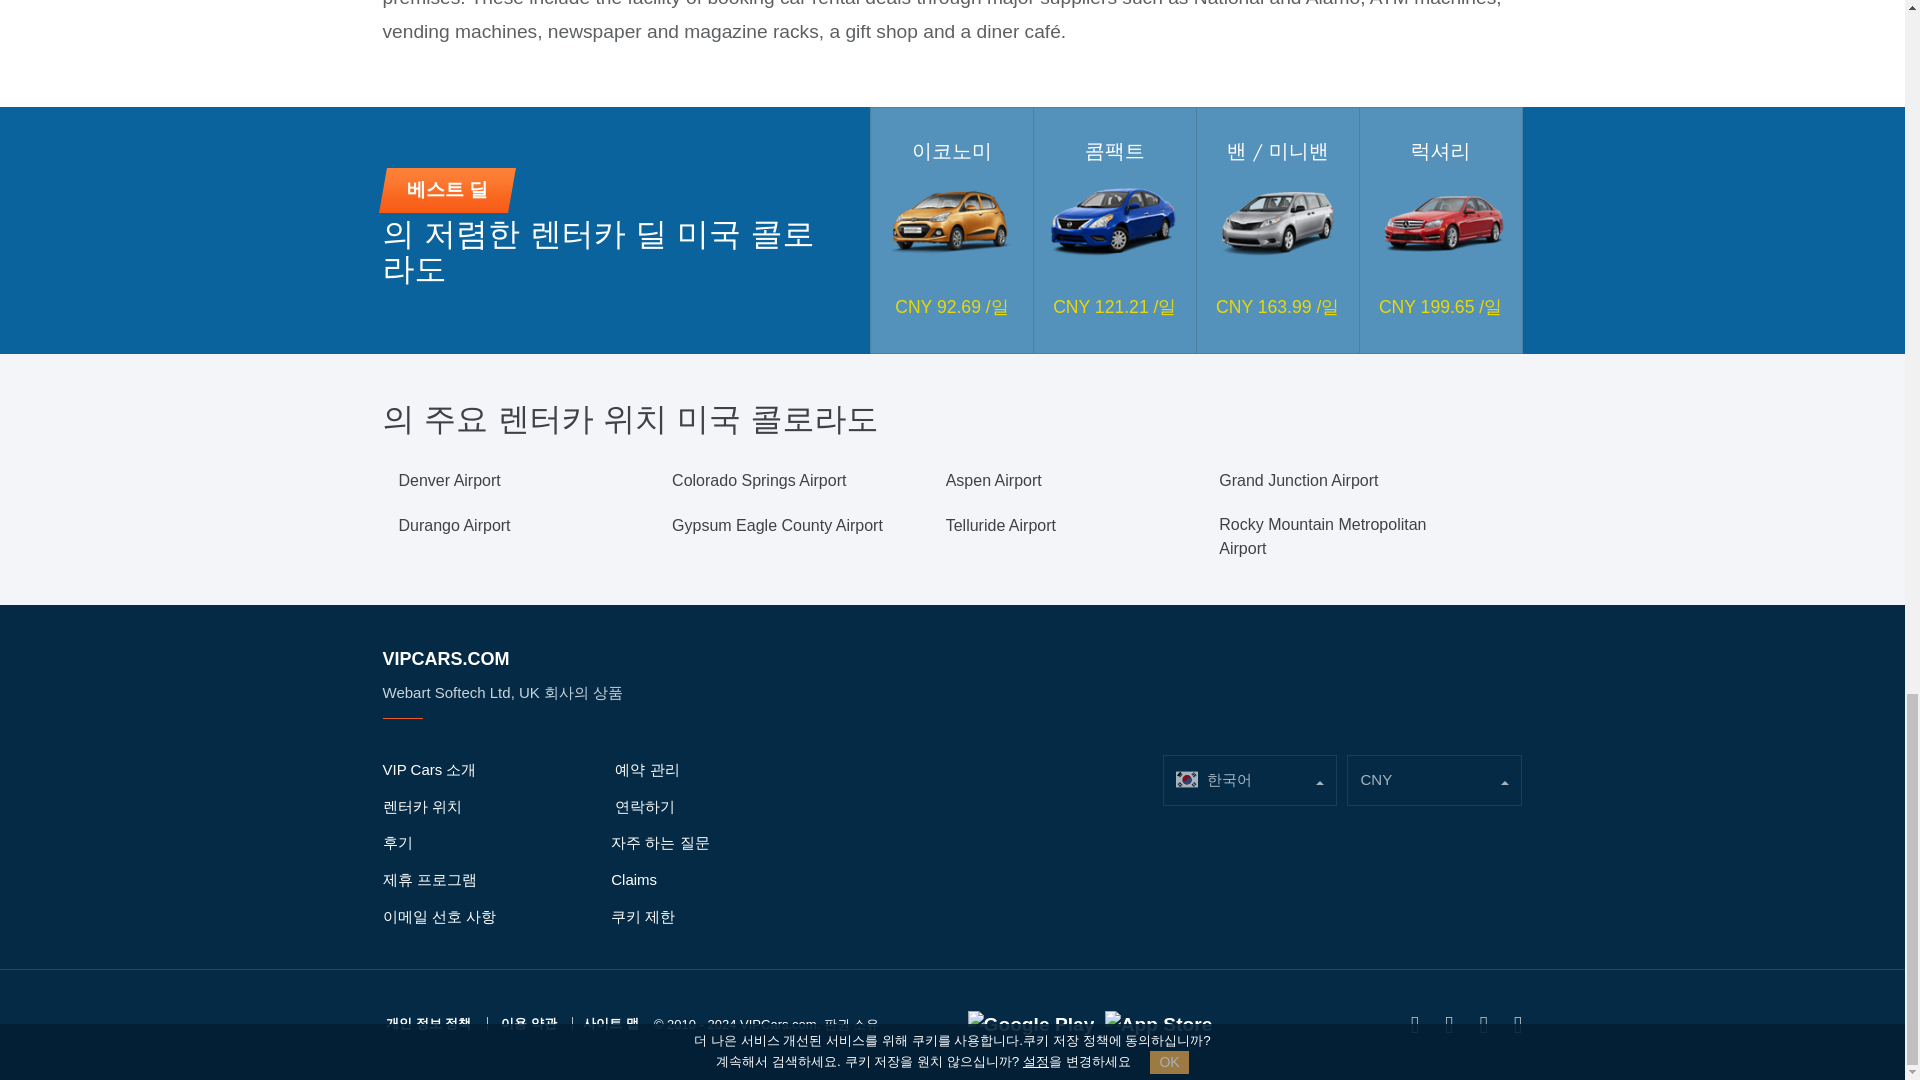 The width and height of the screenshot is (1920, 1080). I want to click on Denver Airport, so click(448, 480).